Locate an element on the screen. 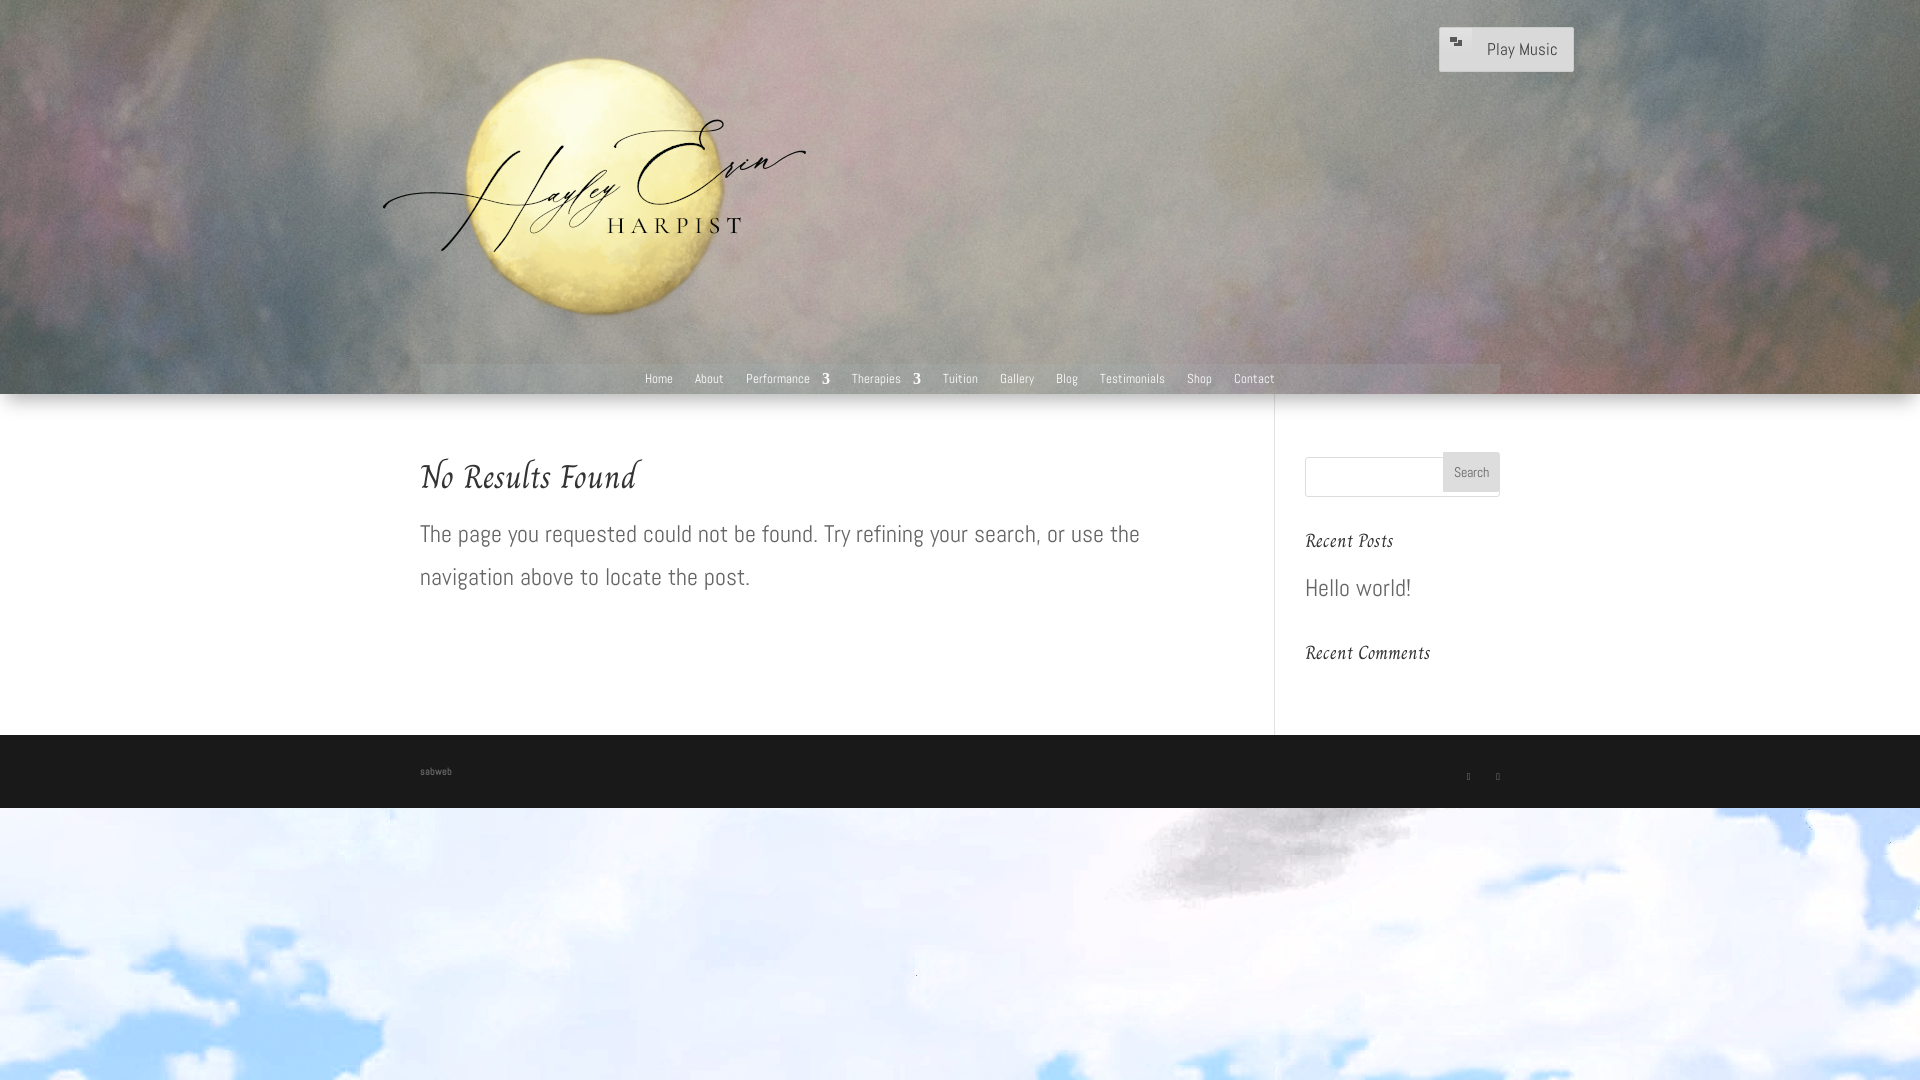  Home is located at coordinates (659, 383).